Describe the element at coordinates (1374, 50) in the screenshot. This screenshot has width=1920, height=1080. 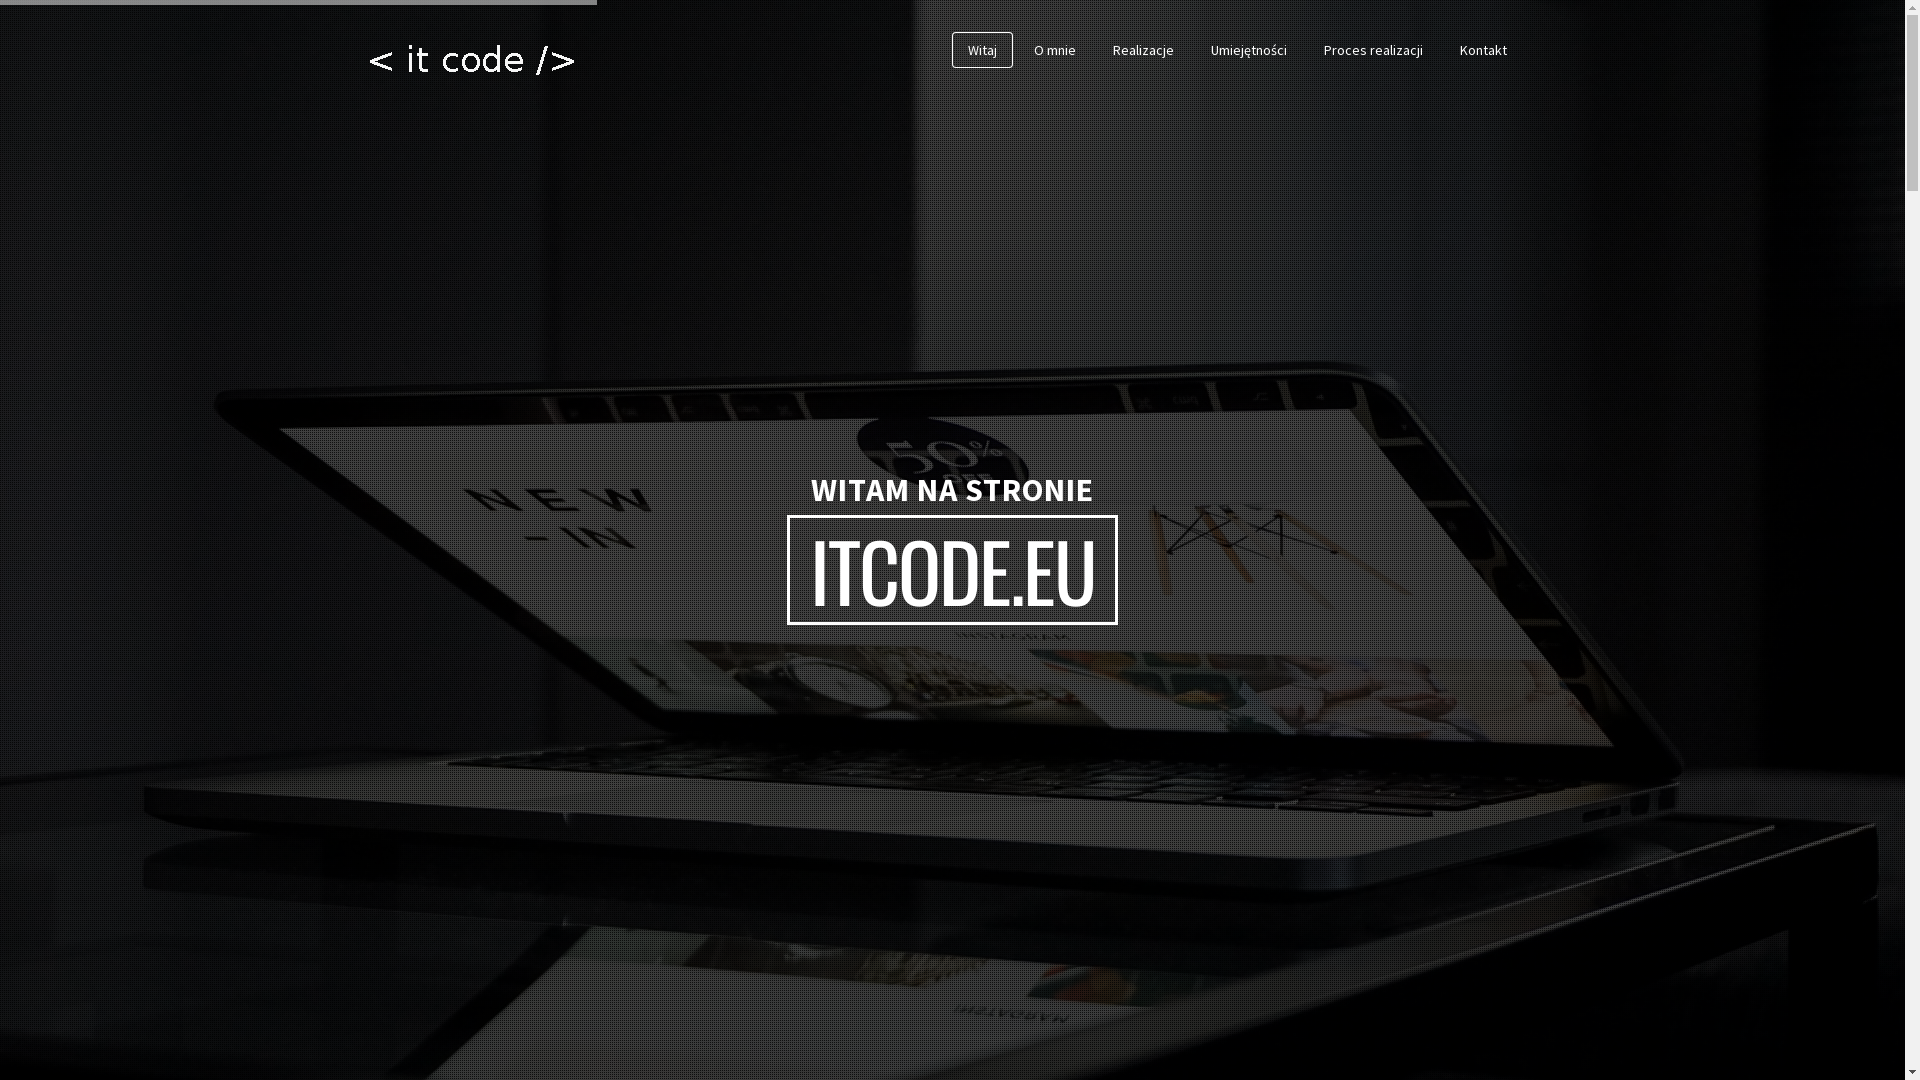
I see `Proces realizacji` at that location.